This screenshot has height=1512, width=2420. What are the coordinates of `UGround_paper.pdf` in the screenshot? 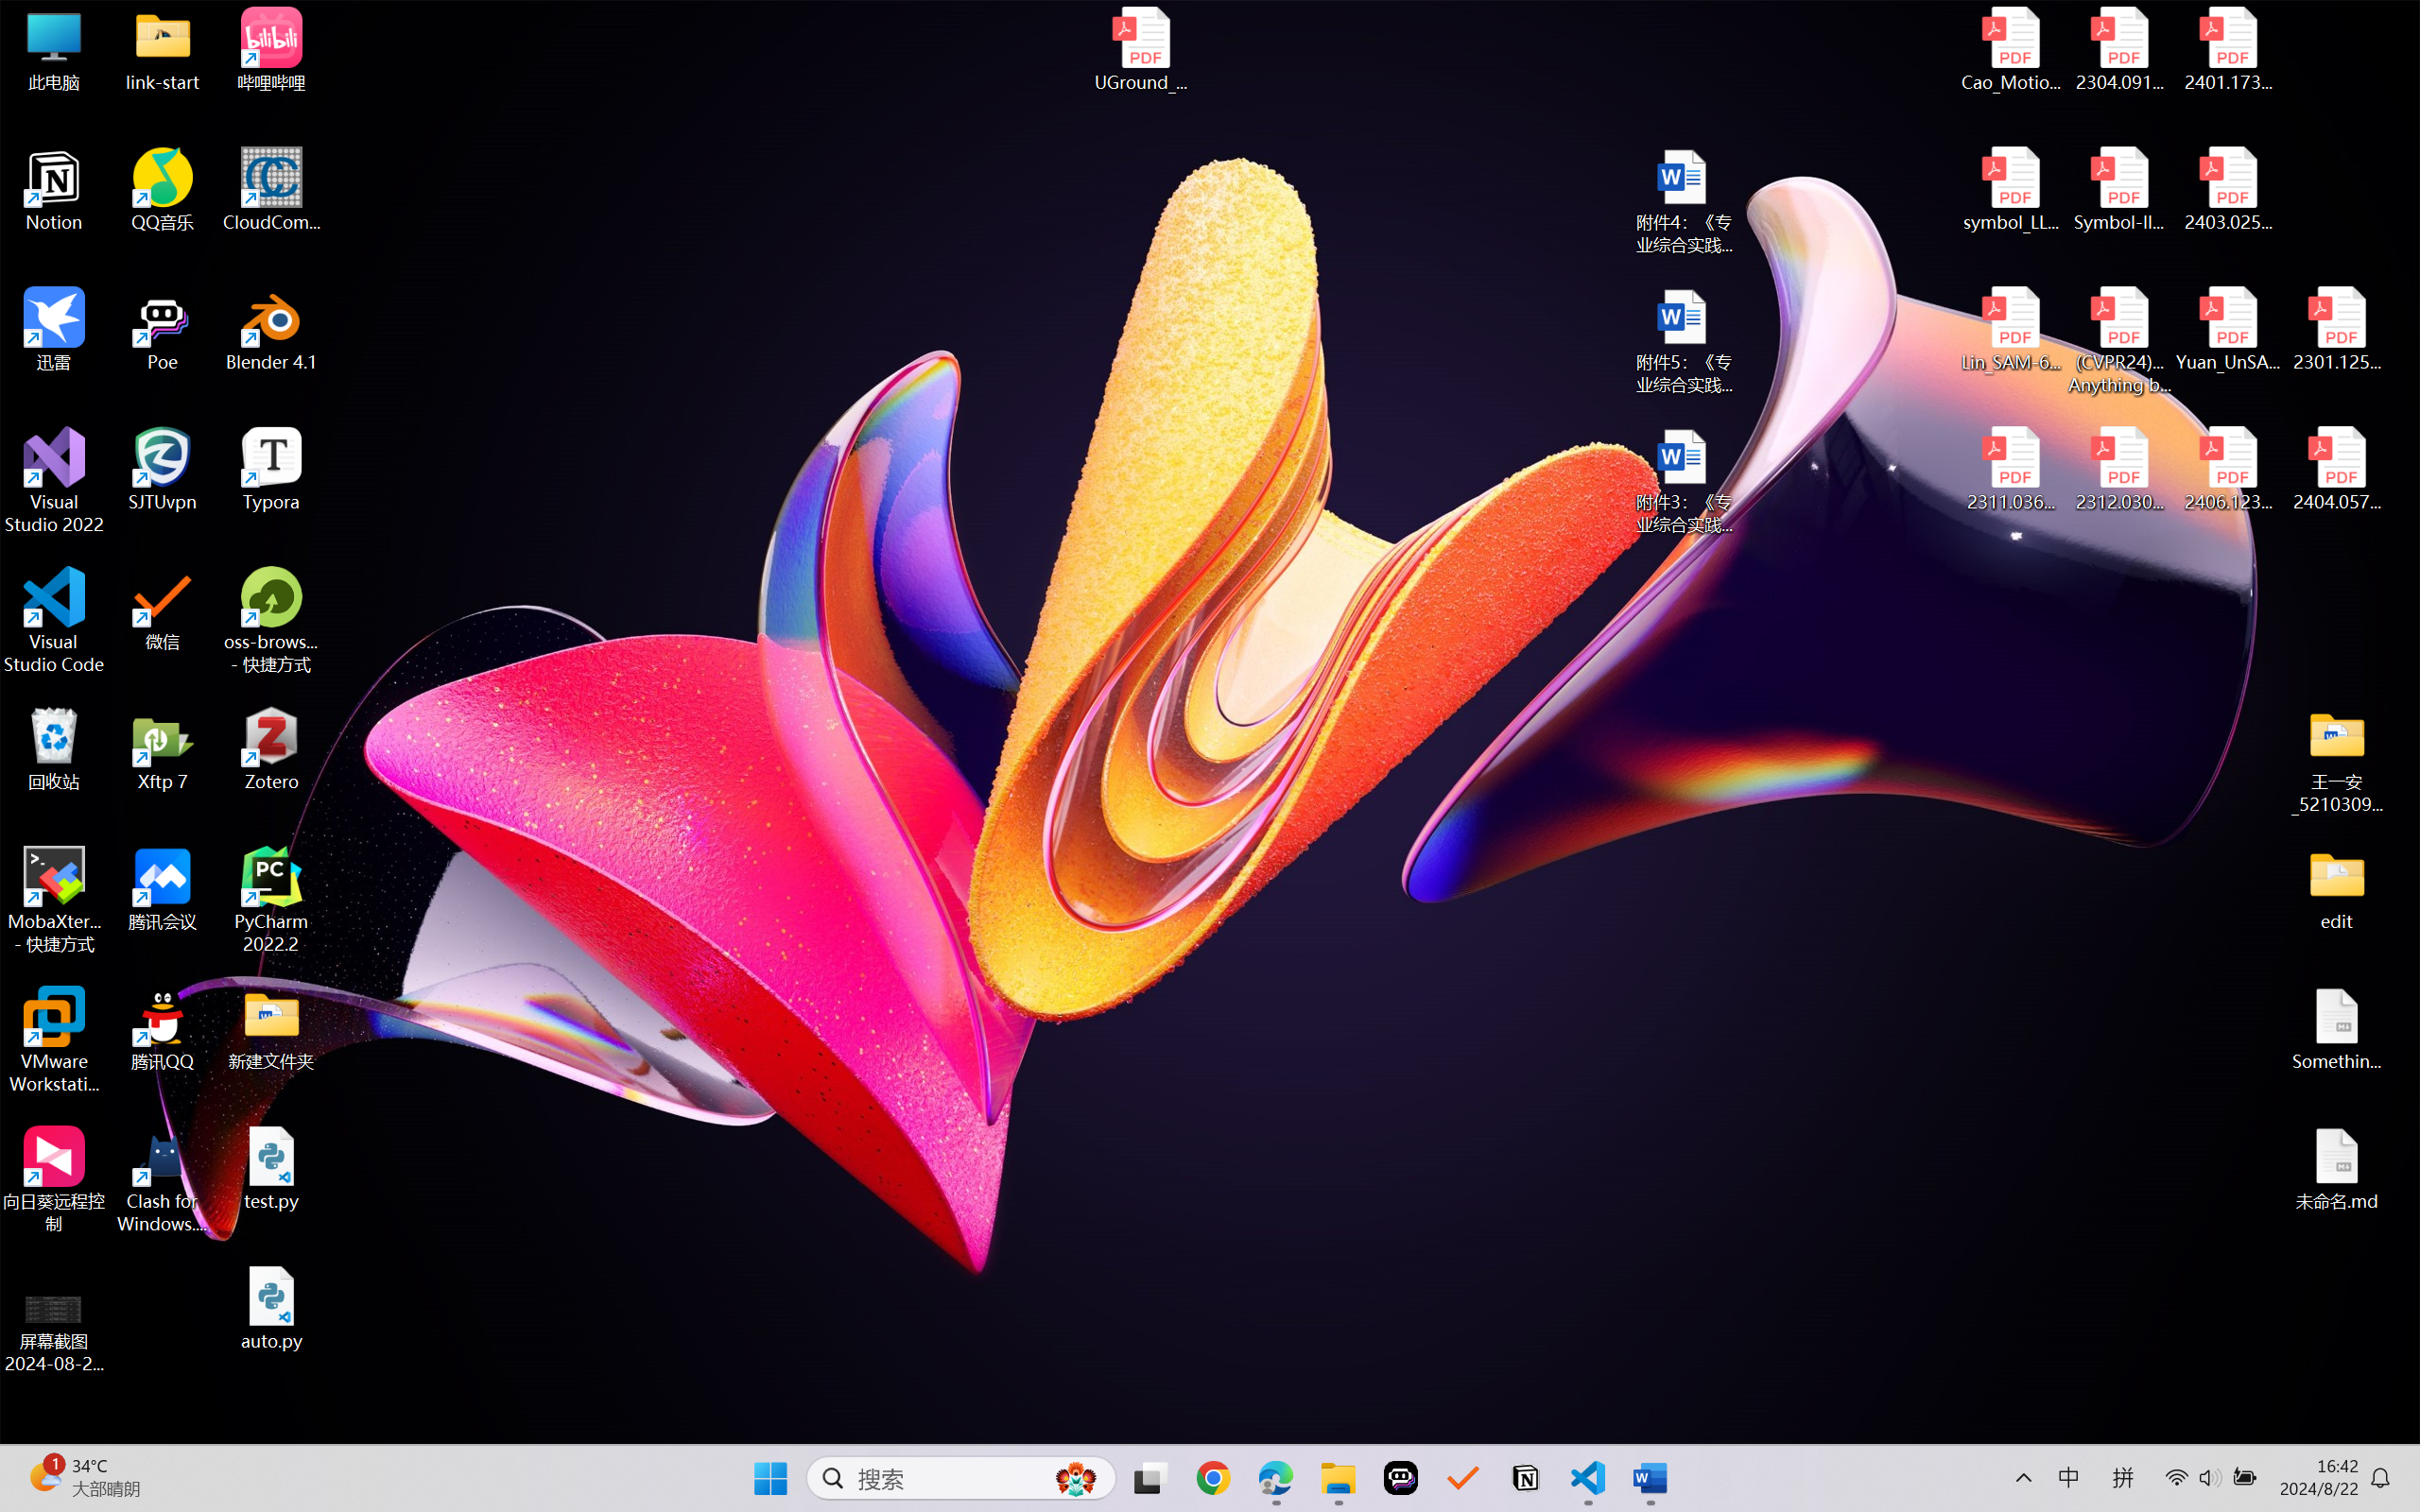 It's located at (1140, 49).